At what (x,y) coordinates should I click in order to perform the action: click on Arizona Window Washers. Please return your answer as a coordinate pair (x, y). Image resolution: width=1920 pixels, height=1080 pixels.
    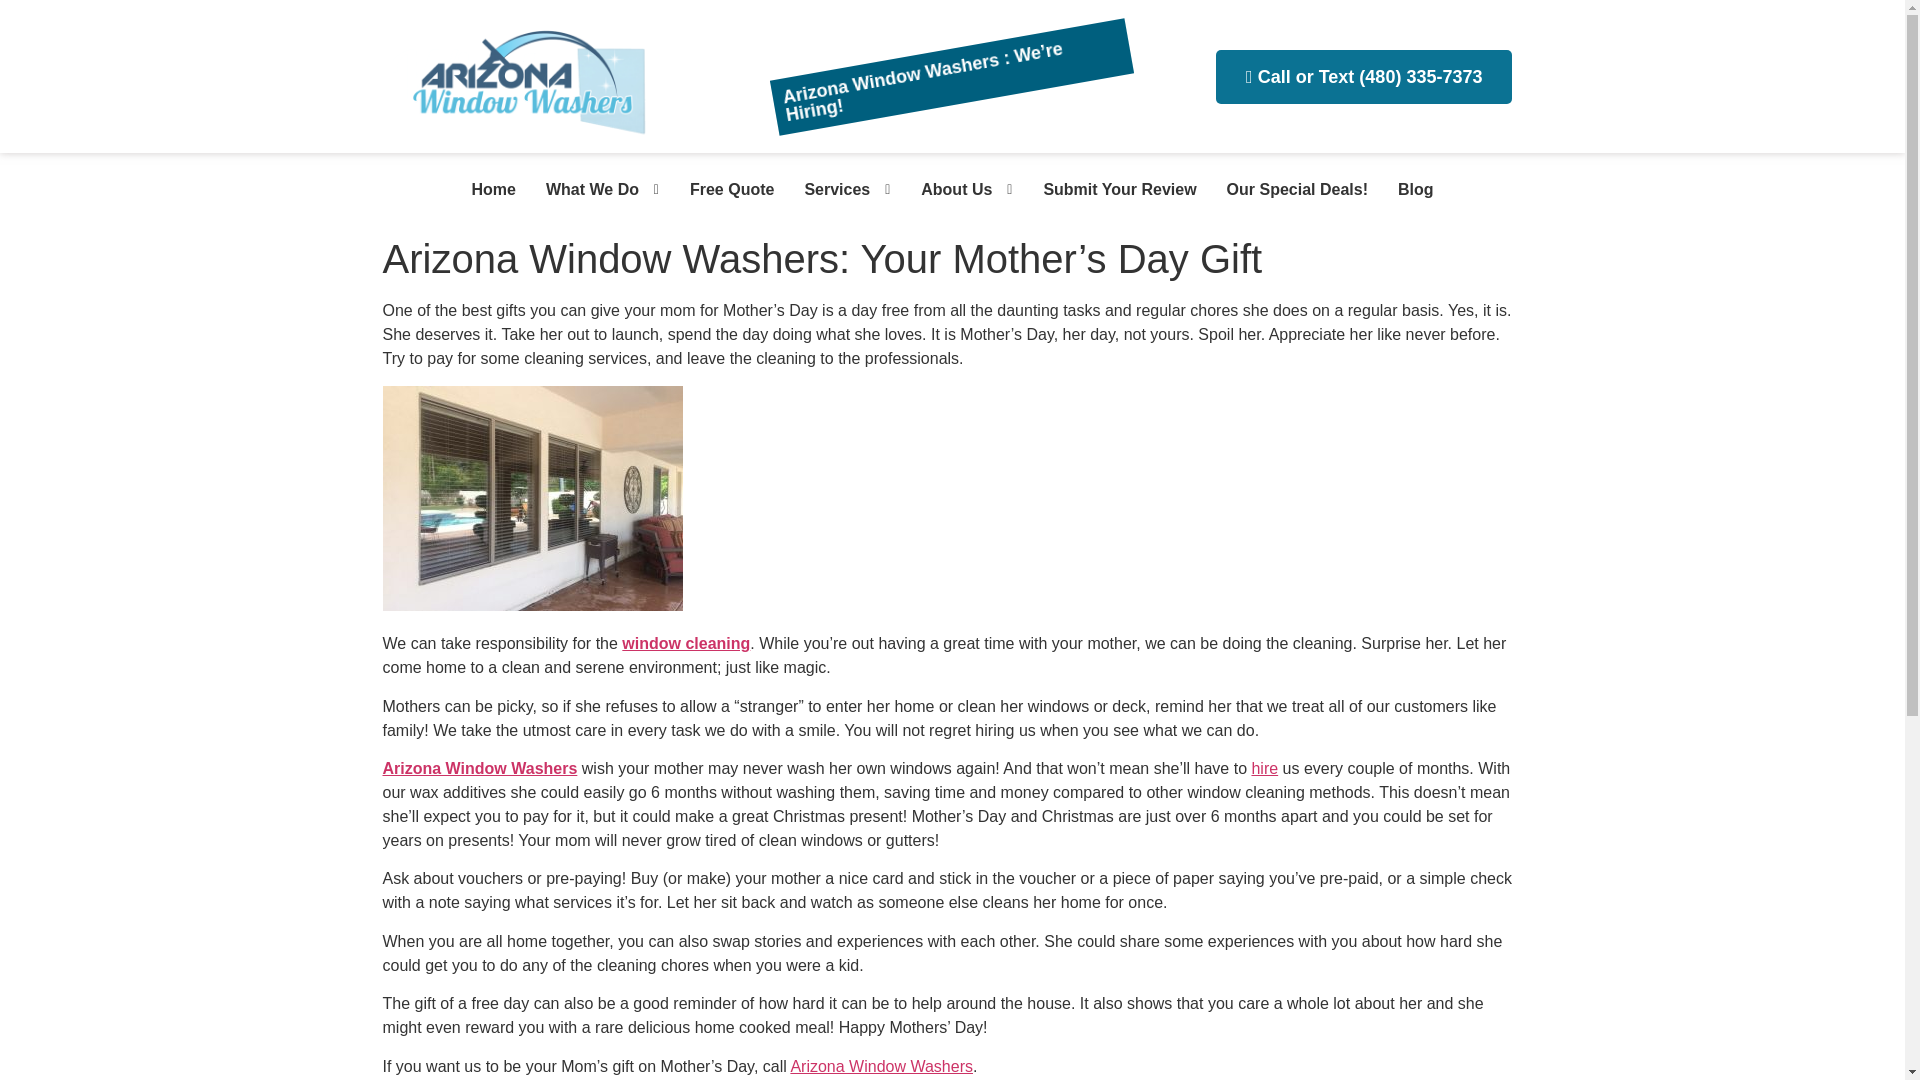
    Looking at the image, I should click on (881, 1066).